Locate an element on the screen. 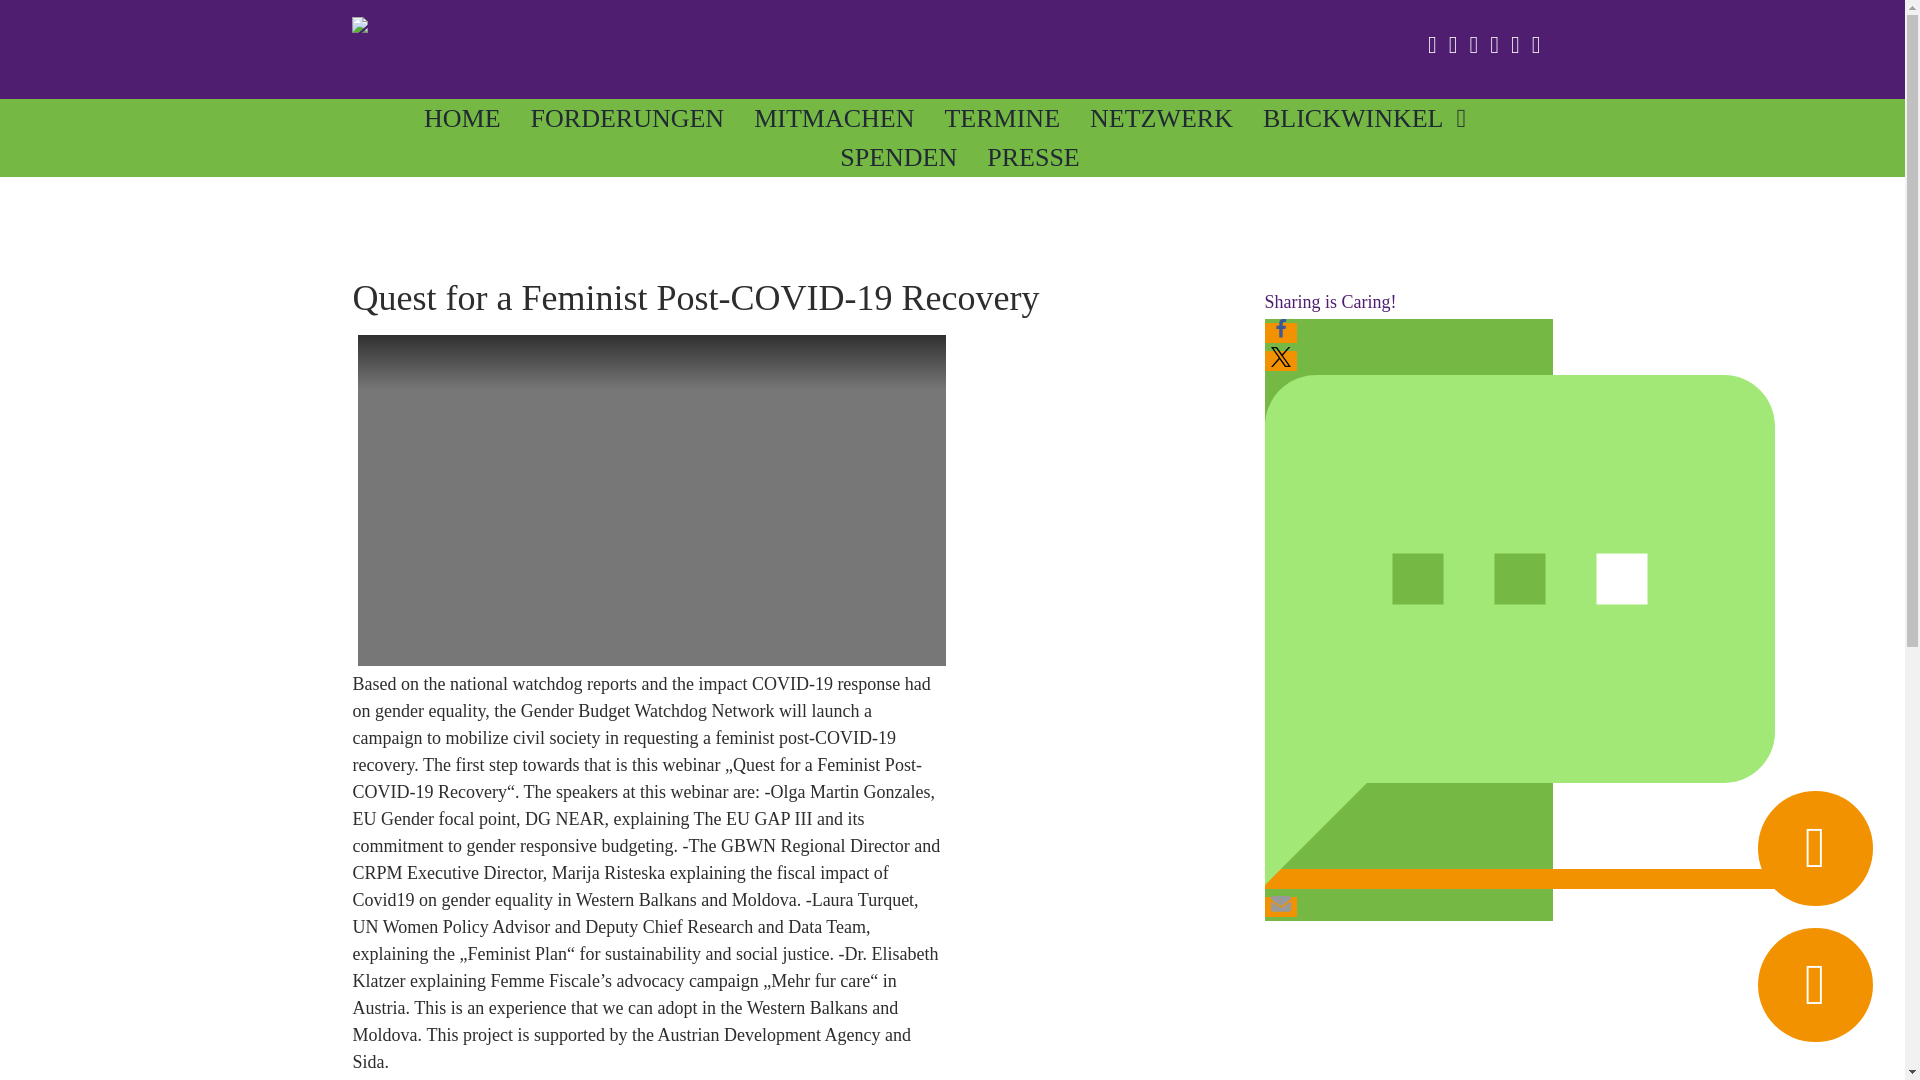  Bei X teilen is located at coordinates (1280, 361).